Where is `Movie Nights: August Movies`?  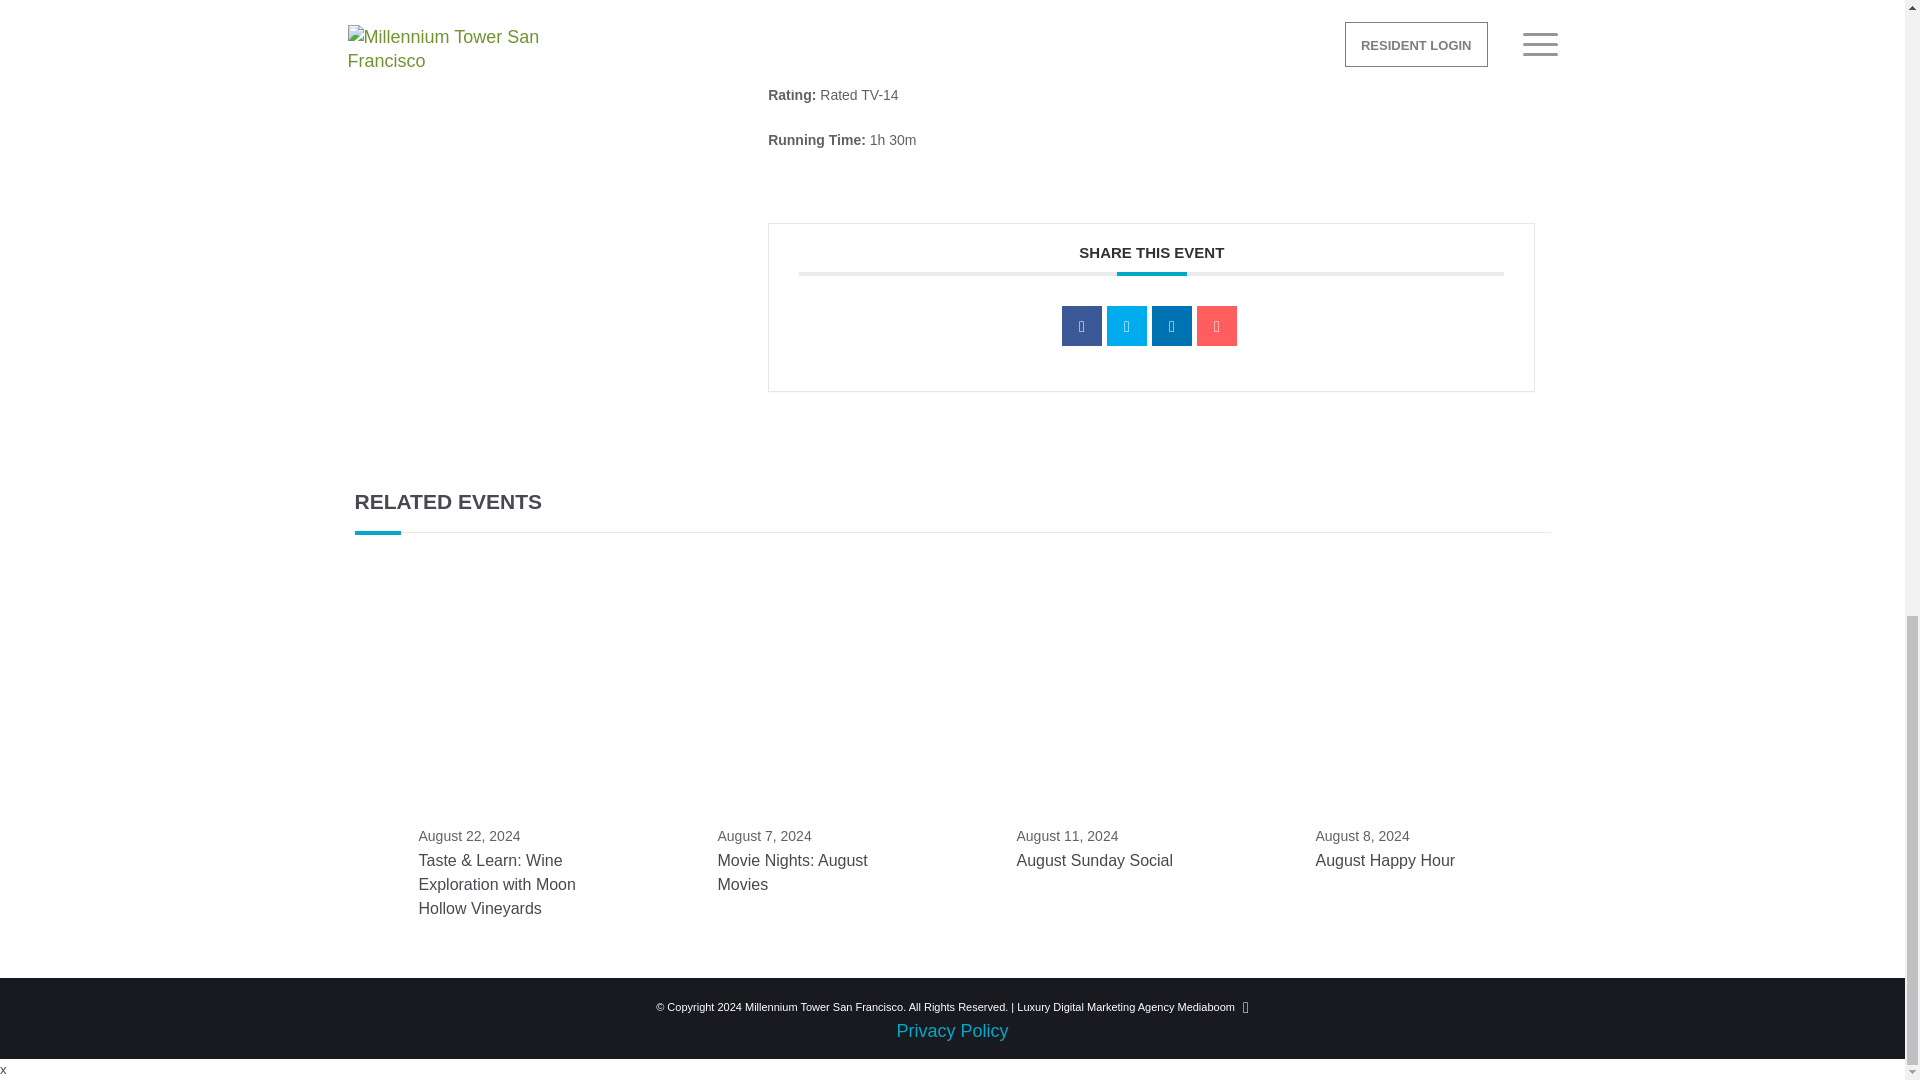 Movie Nights: August Movies is located at coordinates (792, 872).